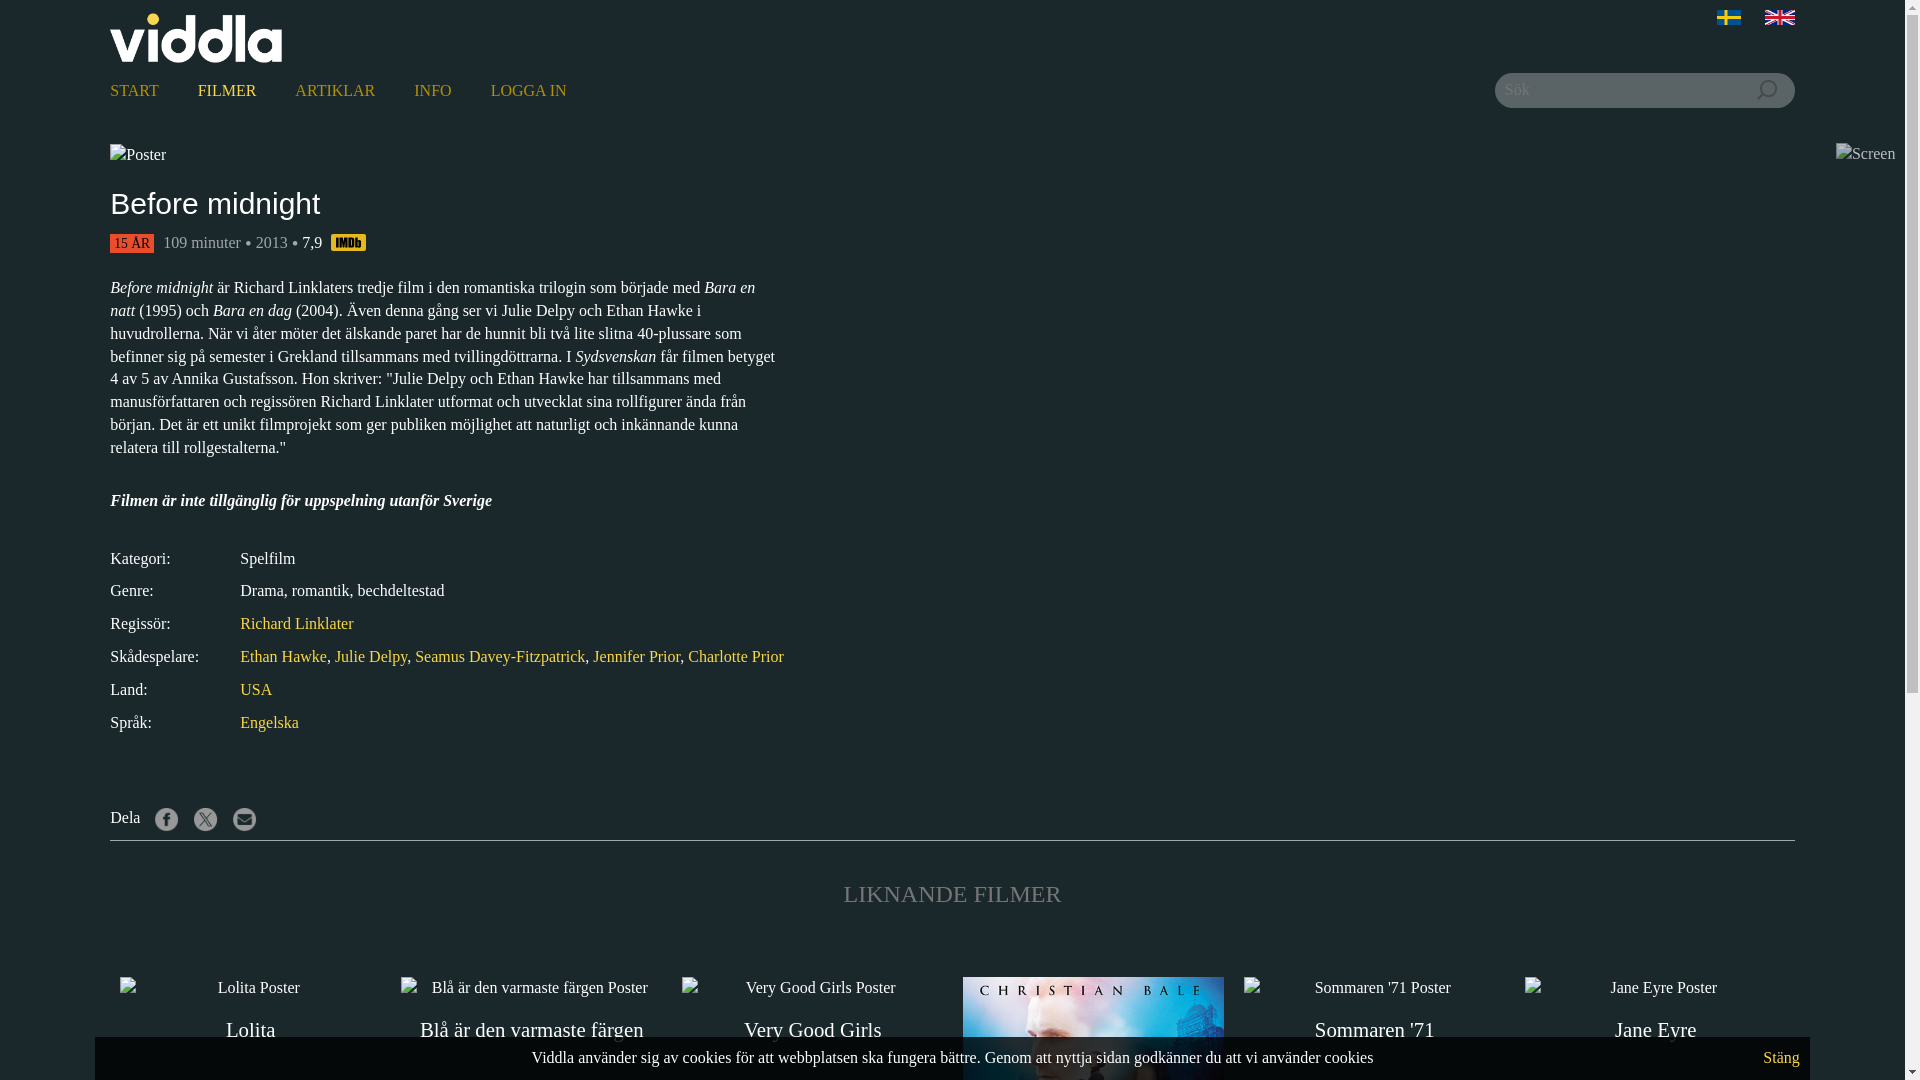 Image resolution: width=1920 pixels, height=1080 pixels. Describe the element at coordinates (256, 689) in the screenshot. I see `USA` at that location.